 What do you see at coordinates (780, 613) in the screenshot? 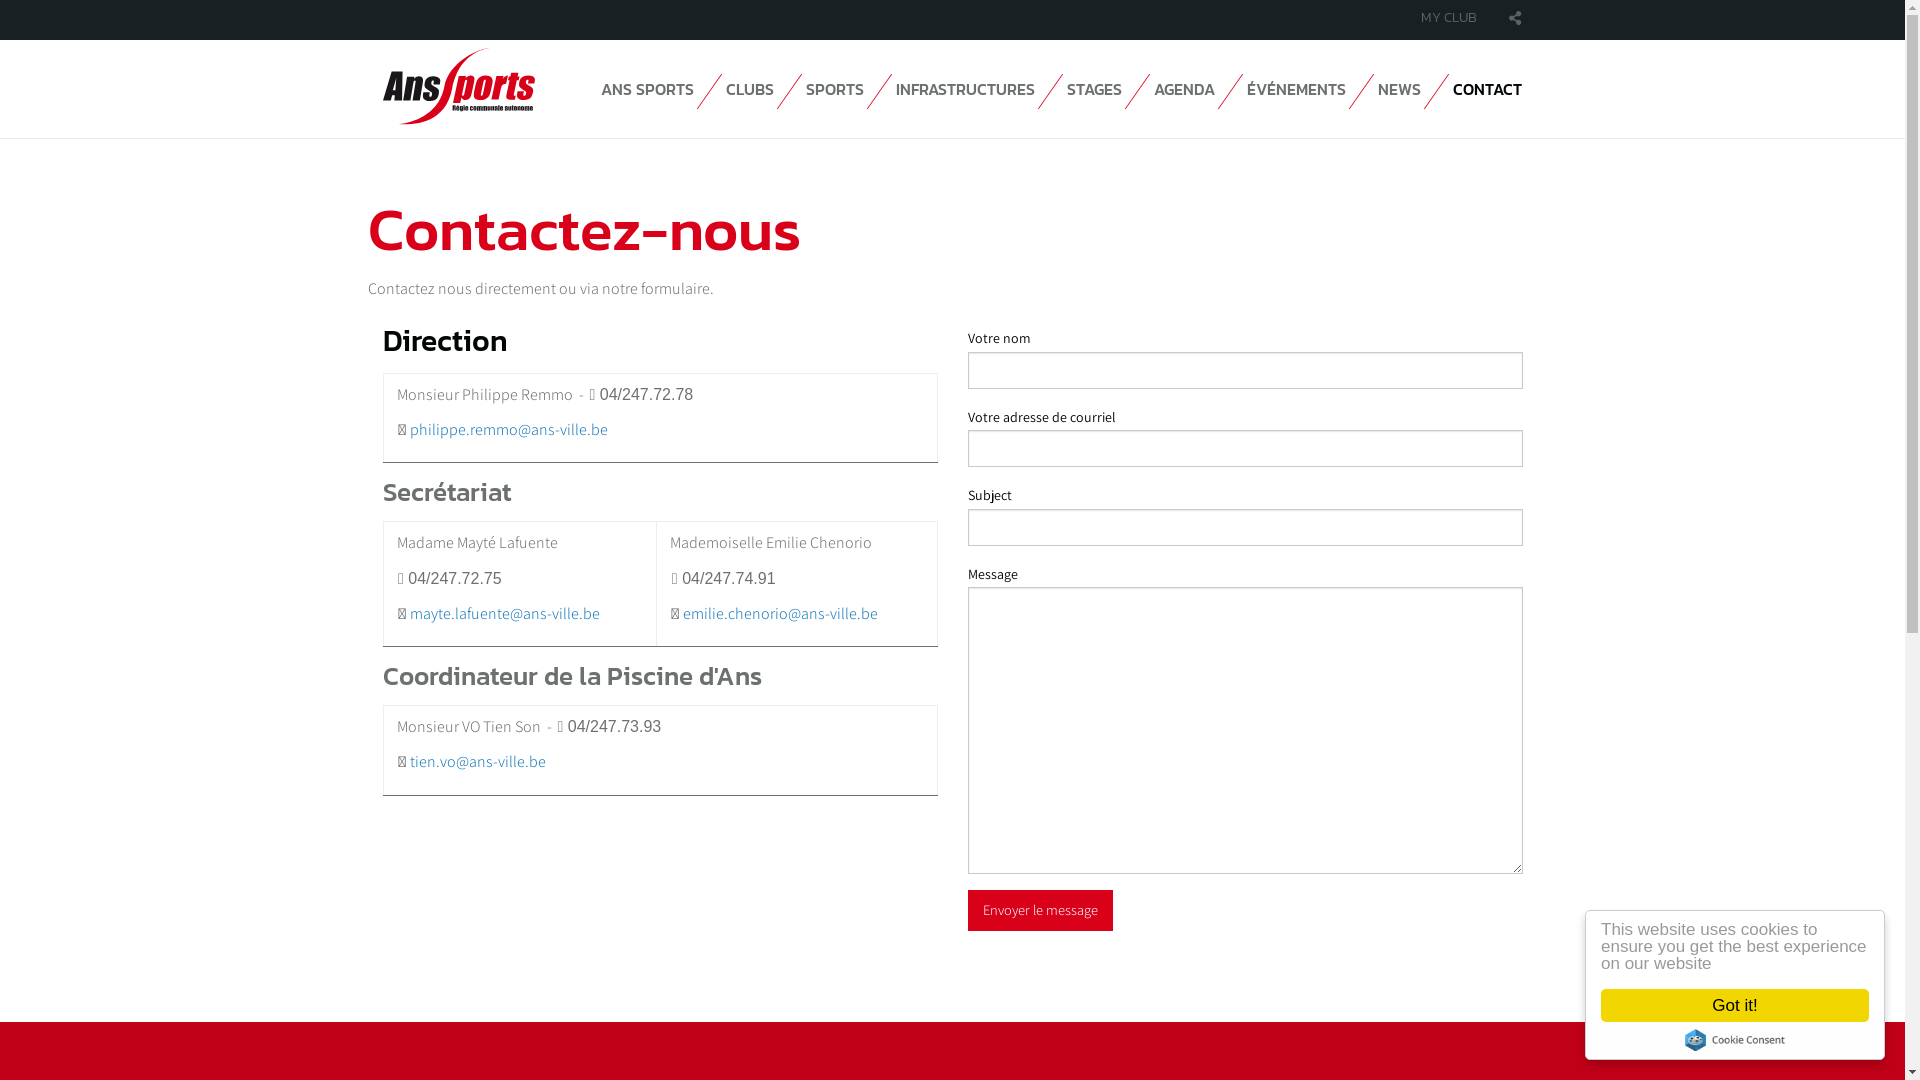
I see `emilie.chenorio@ans-ville.be` at bounding box center [780, 613].